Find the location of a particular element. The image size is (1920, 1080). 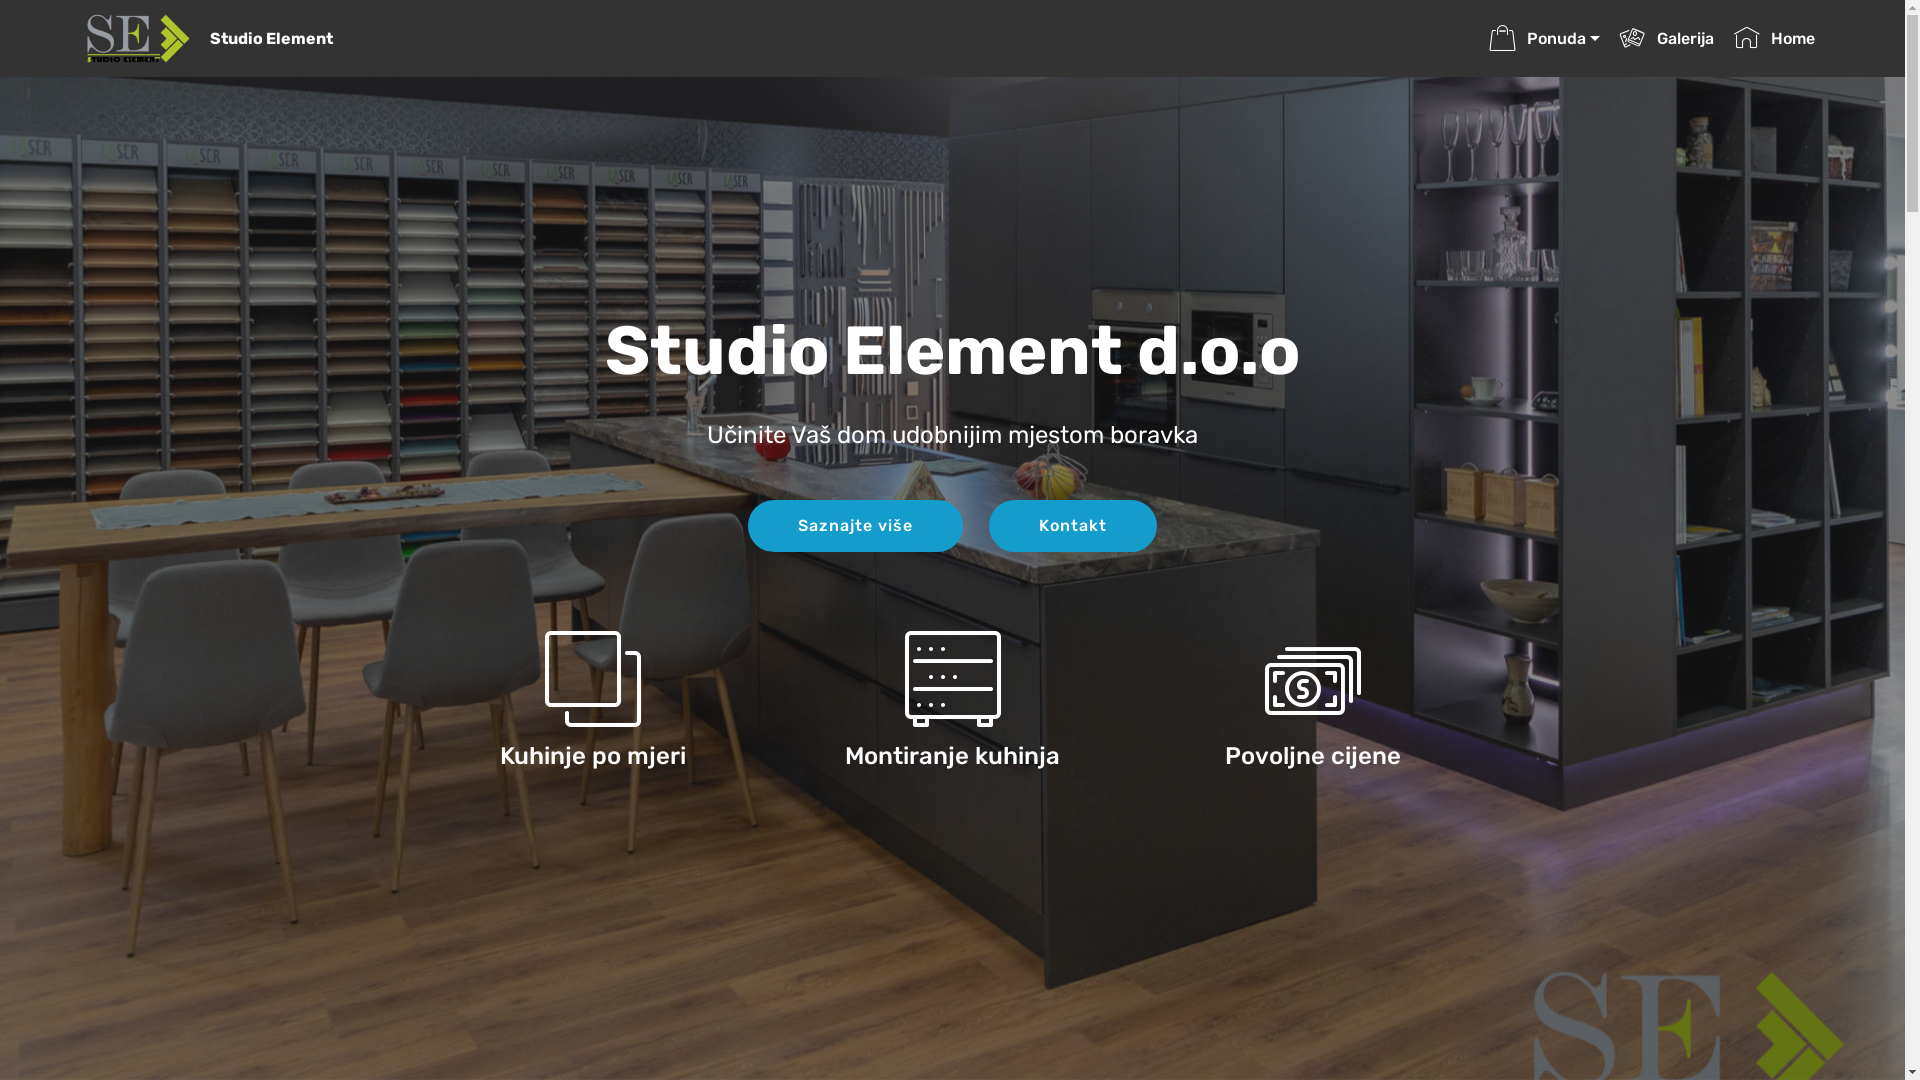

Home is located at coordinates (1774, 38).